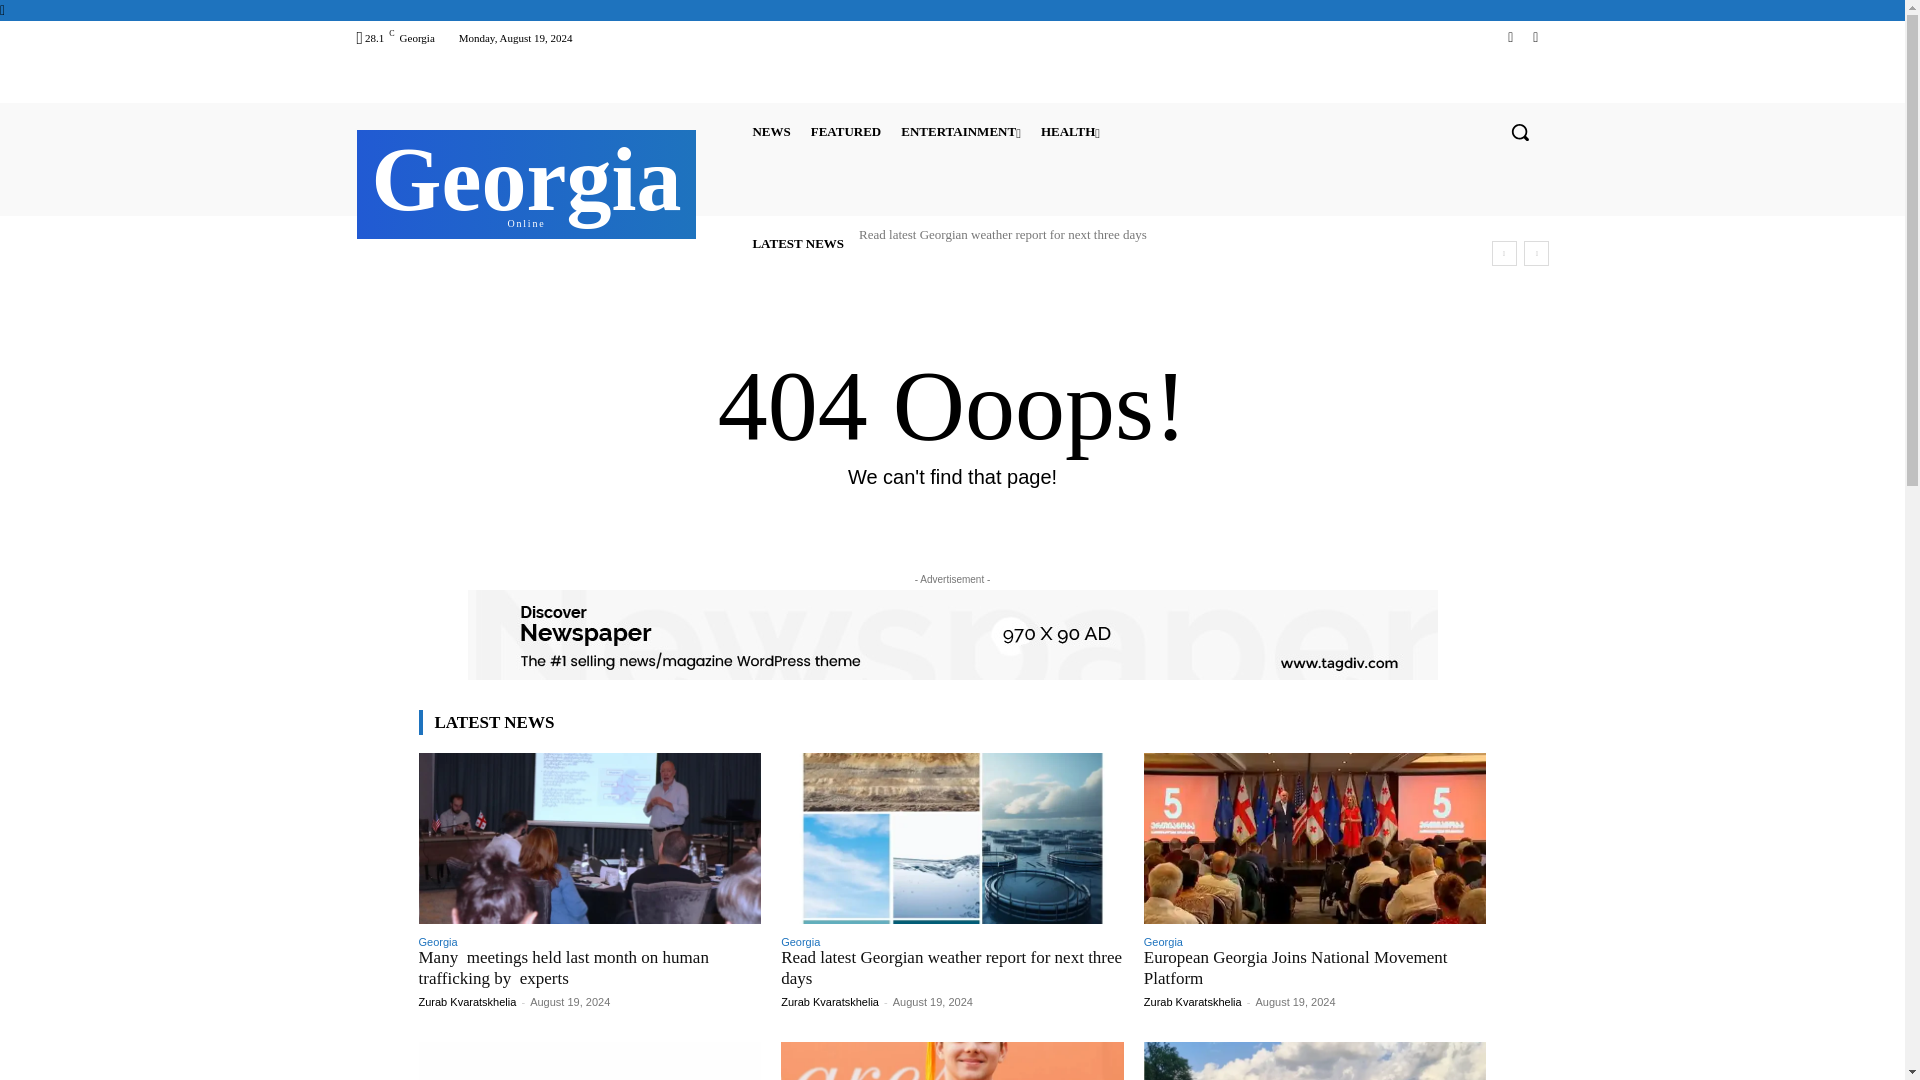 This screenshot has height=1080, width=1920. Describe the element at coordinates (1510, 36) in the screenshot. I see `Facebook` at that location.